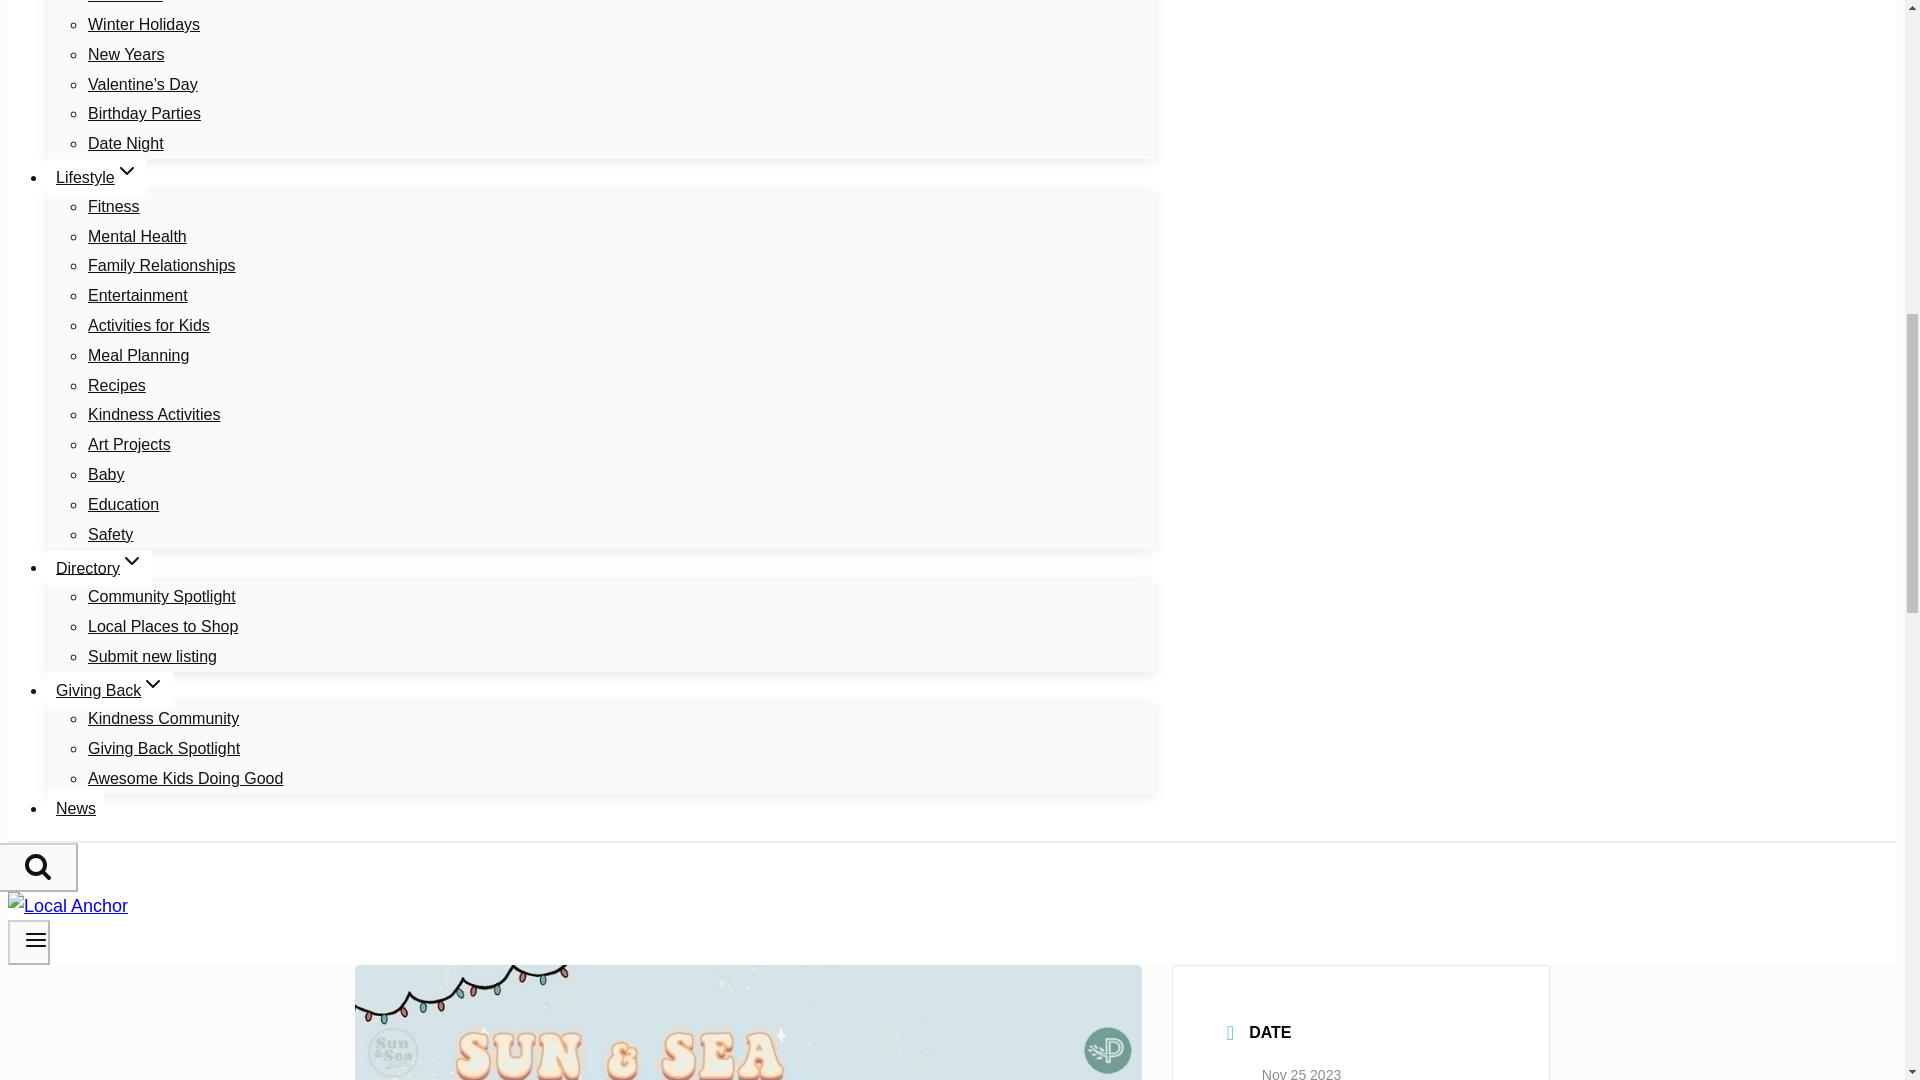 This screenshot has width=1920, height=1080. I want to click on New Years, so click(126, 54).